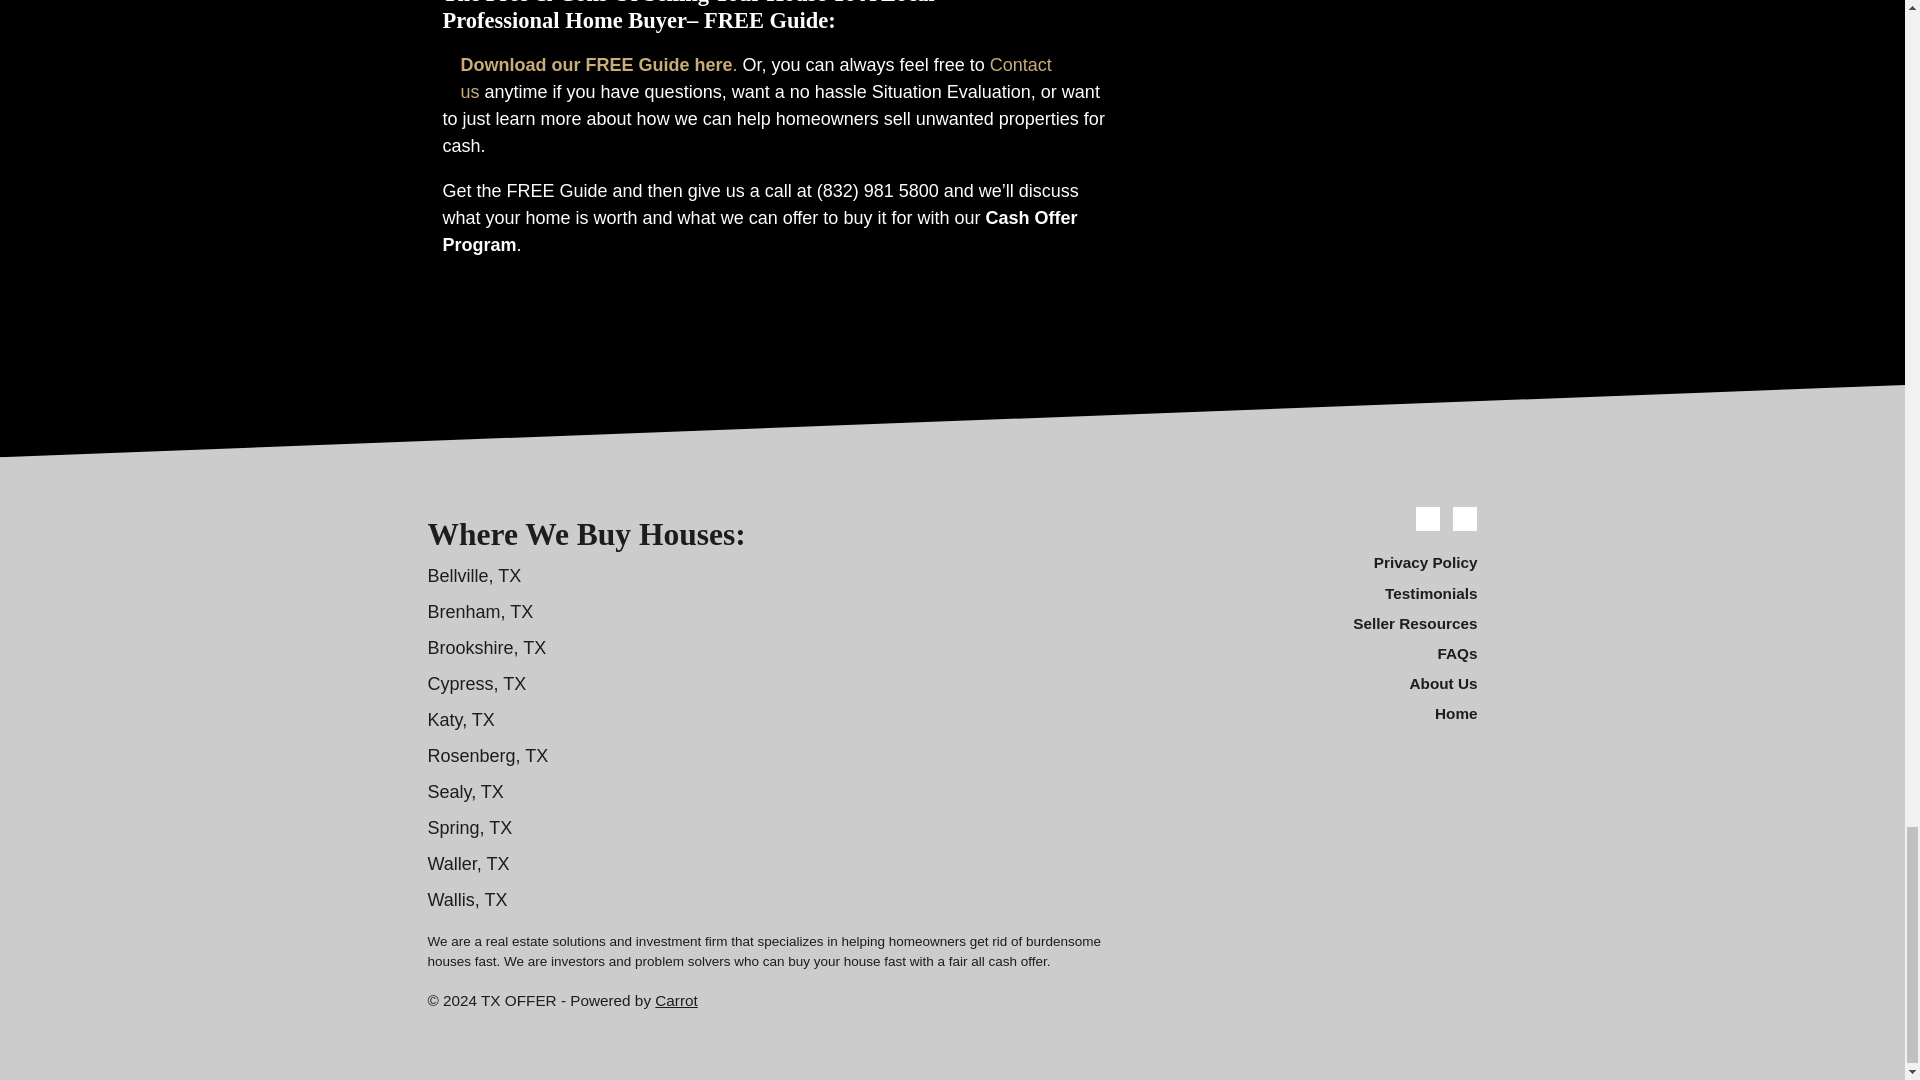 This screenshot has width=1920, height=1080. Describe the element at coordinates (1313, 563) in the screenshot. I see `Privacy Policy` at that location.